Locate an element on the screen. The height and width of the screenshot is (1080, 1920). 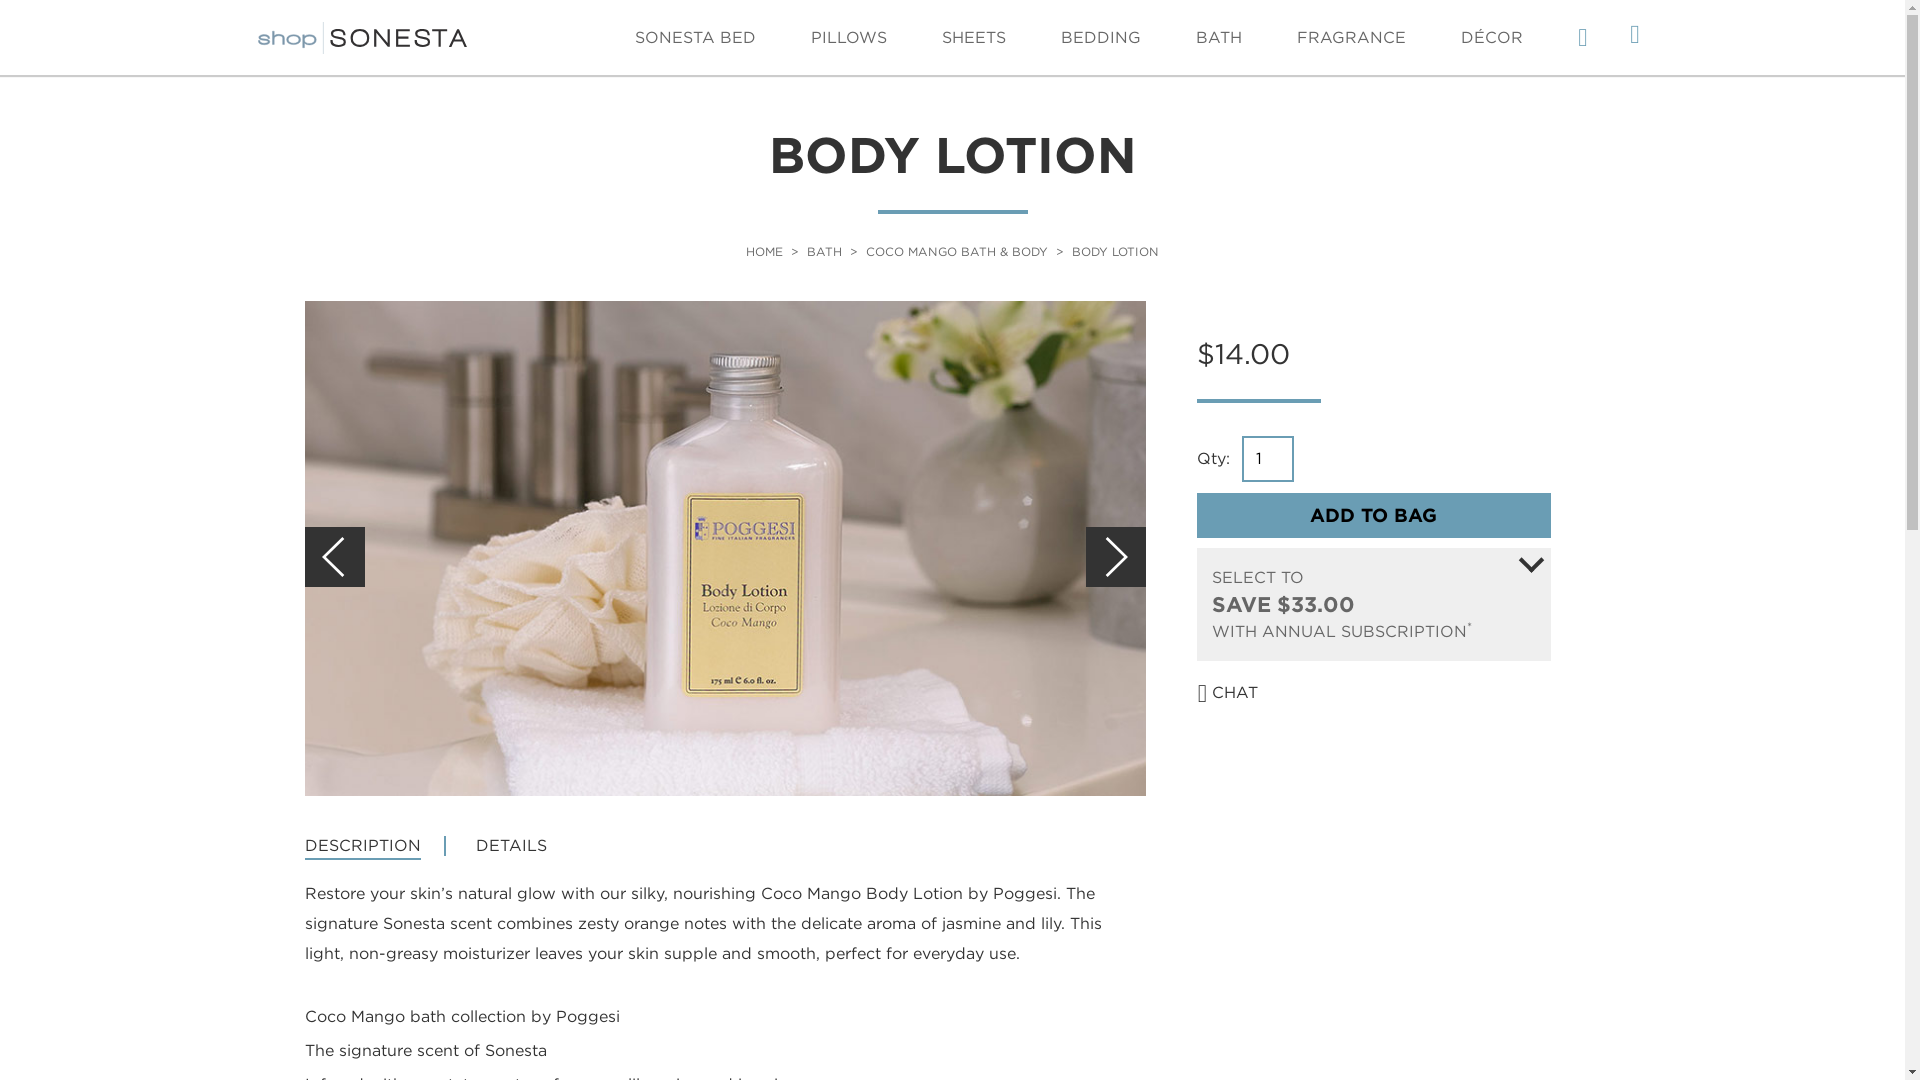
SHEETS is located at coordinates (1268, 458).